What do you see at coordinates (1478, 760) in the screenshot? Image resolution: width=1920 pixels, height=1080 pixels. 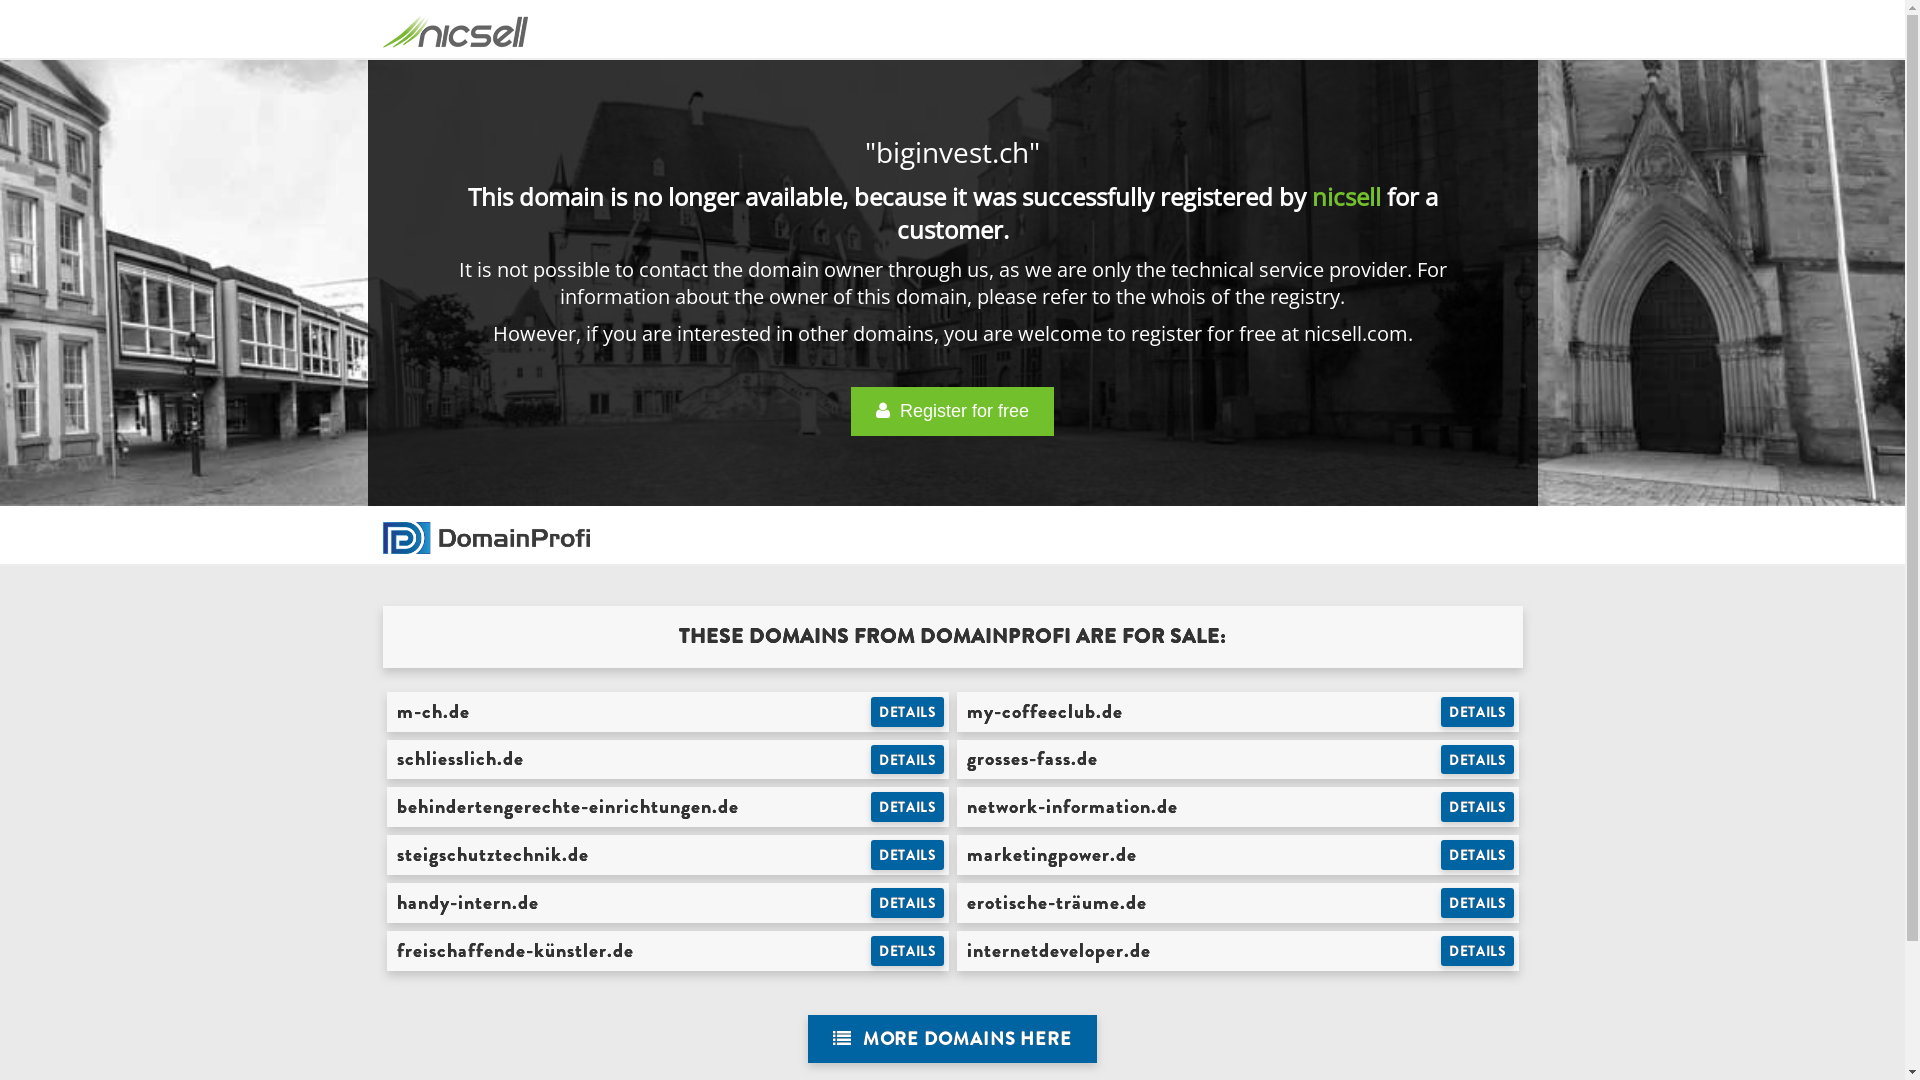 I see `DETAILS` at bounding box center [1478, 760].